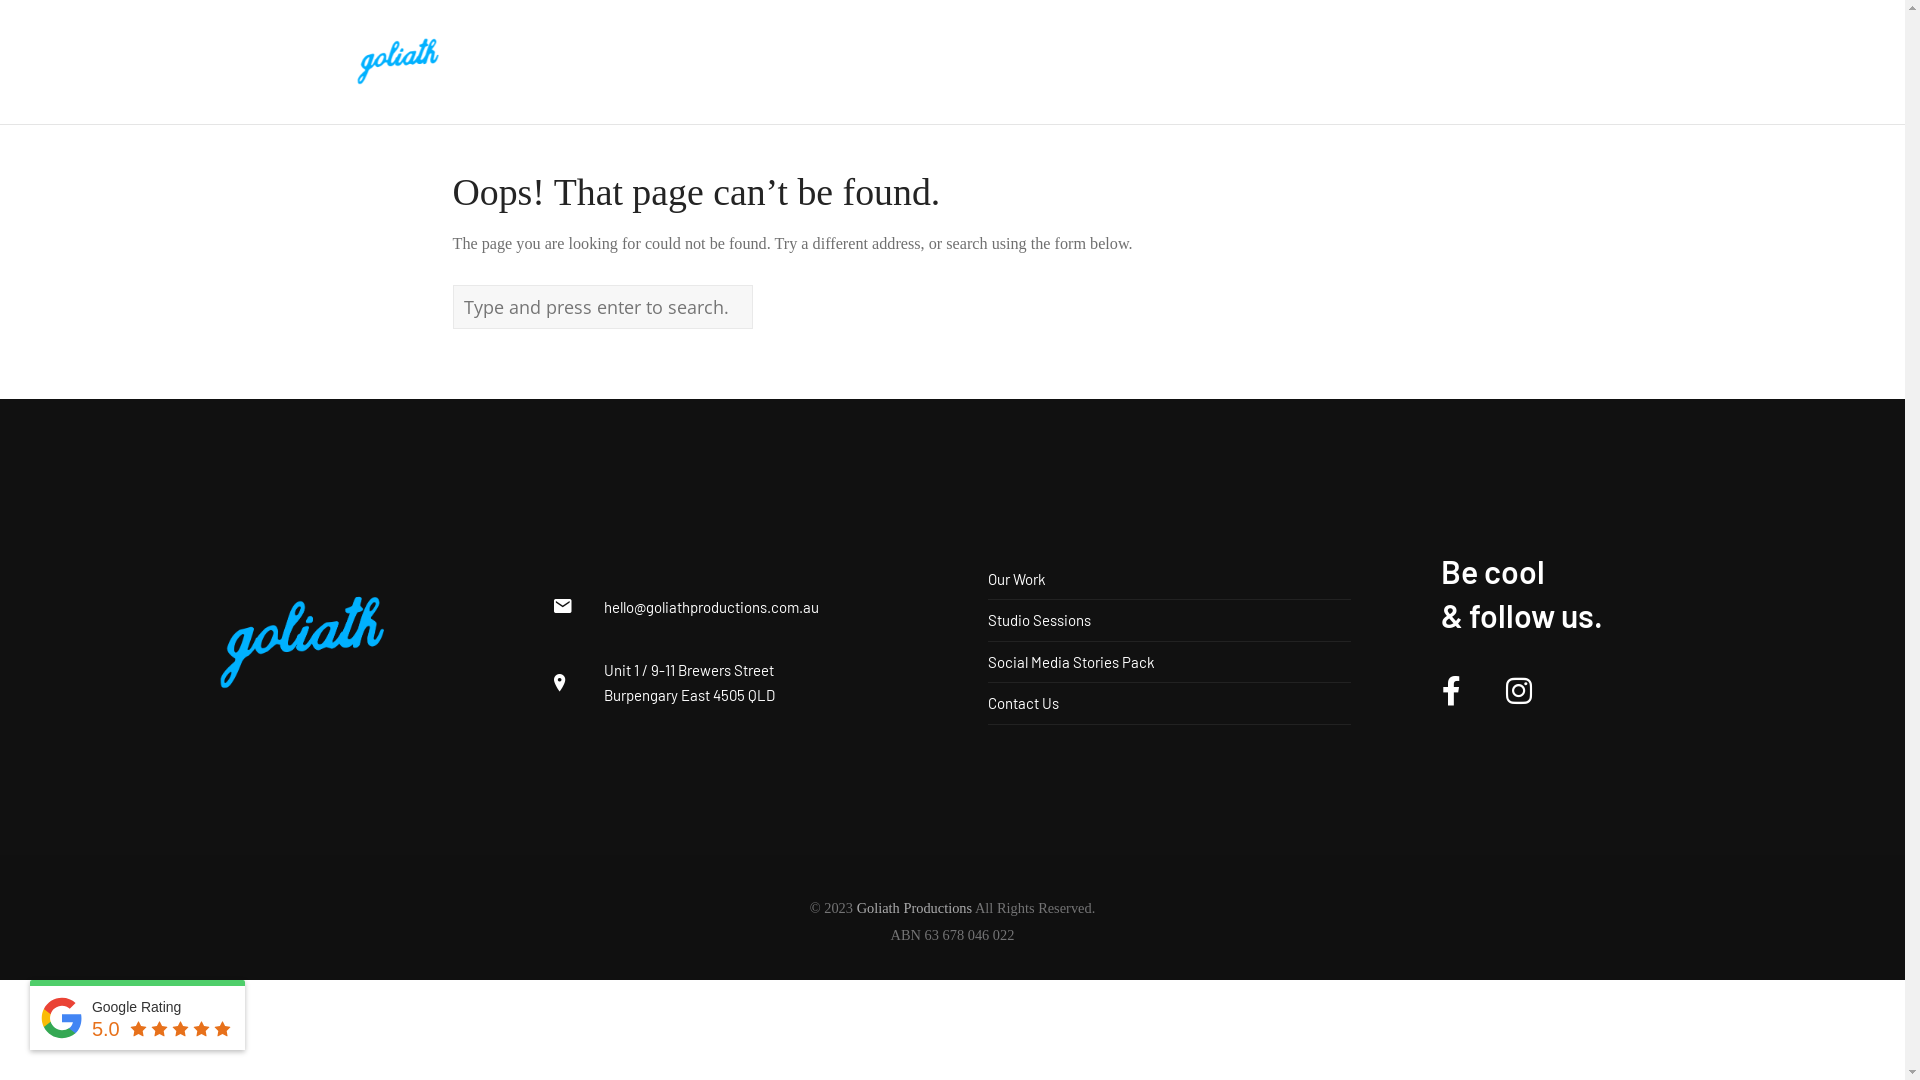  Describe the element at coordinates (712, 607) in the screenshot. I see `hello@goliathproductions.com.au` at that location.